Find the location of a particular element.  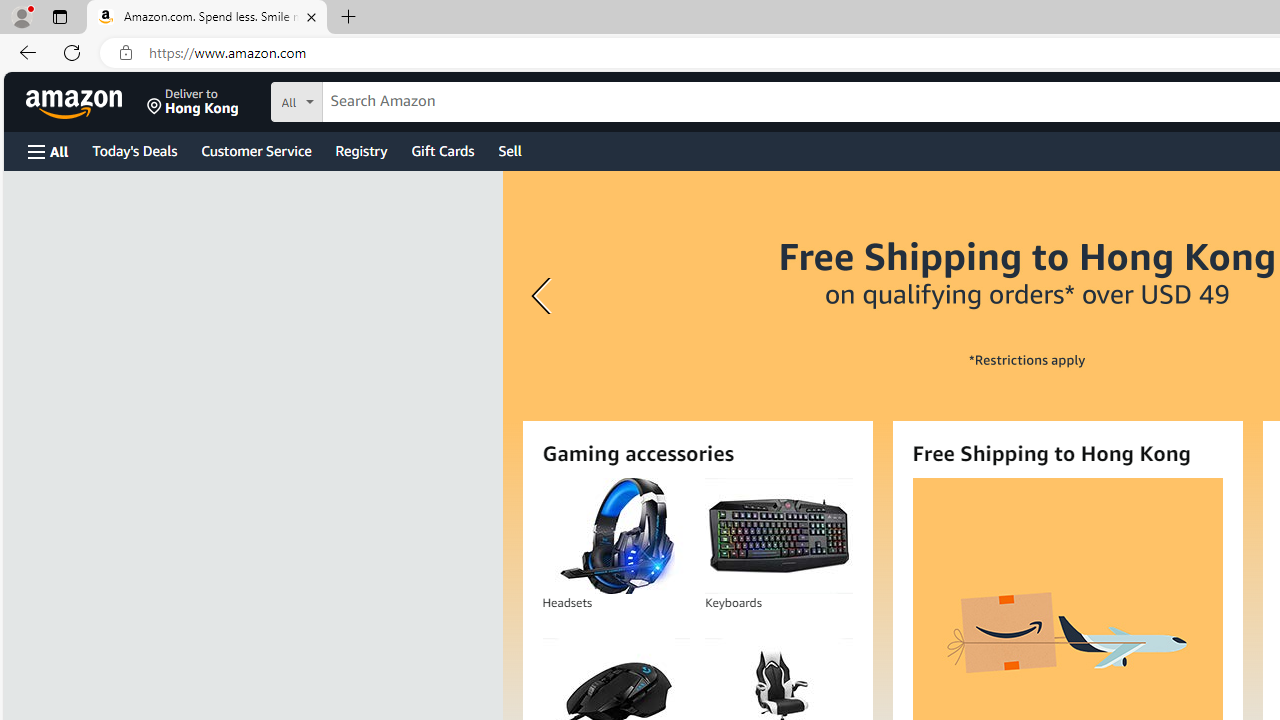

Open Menu is located at coordinates (48, 151).